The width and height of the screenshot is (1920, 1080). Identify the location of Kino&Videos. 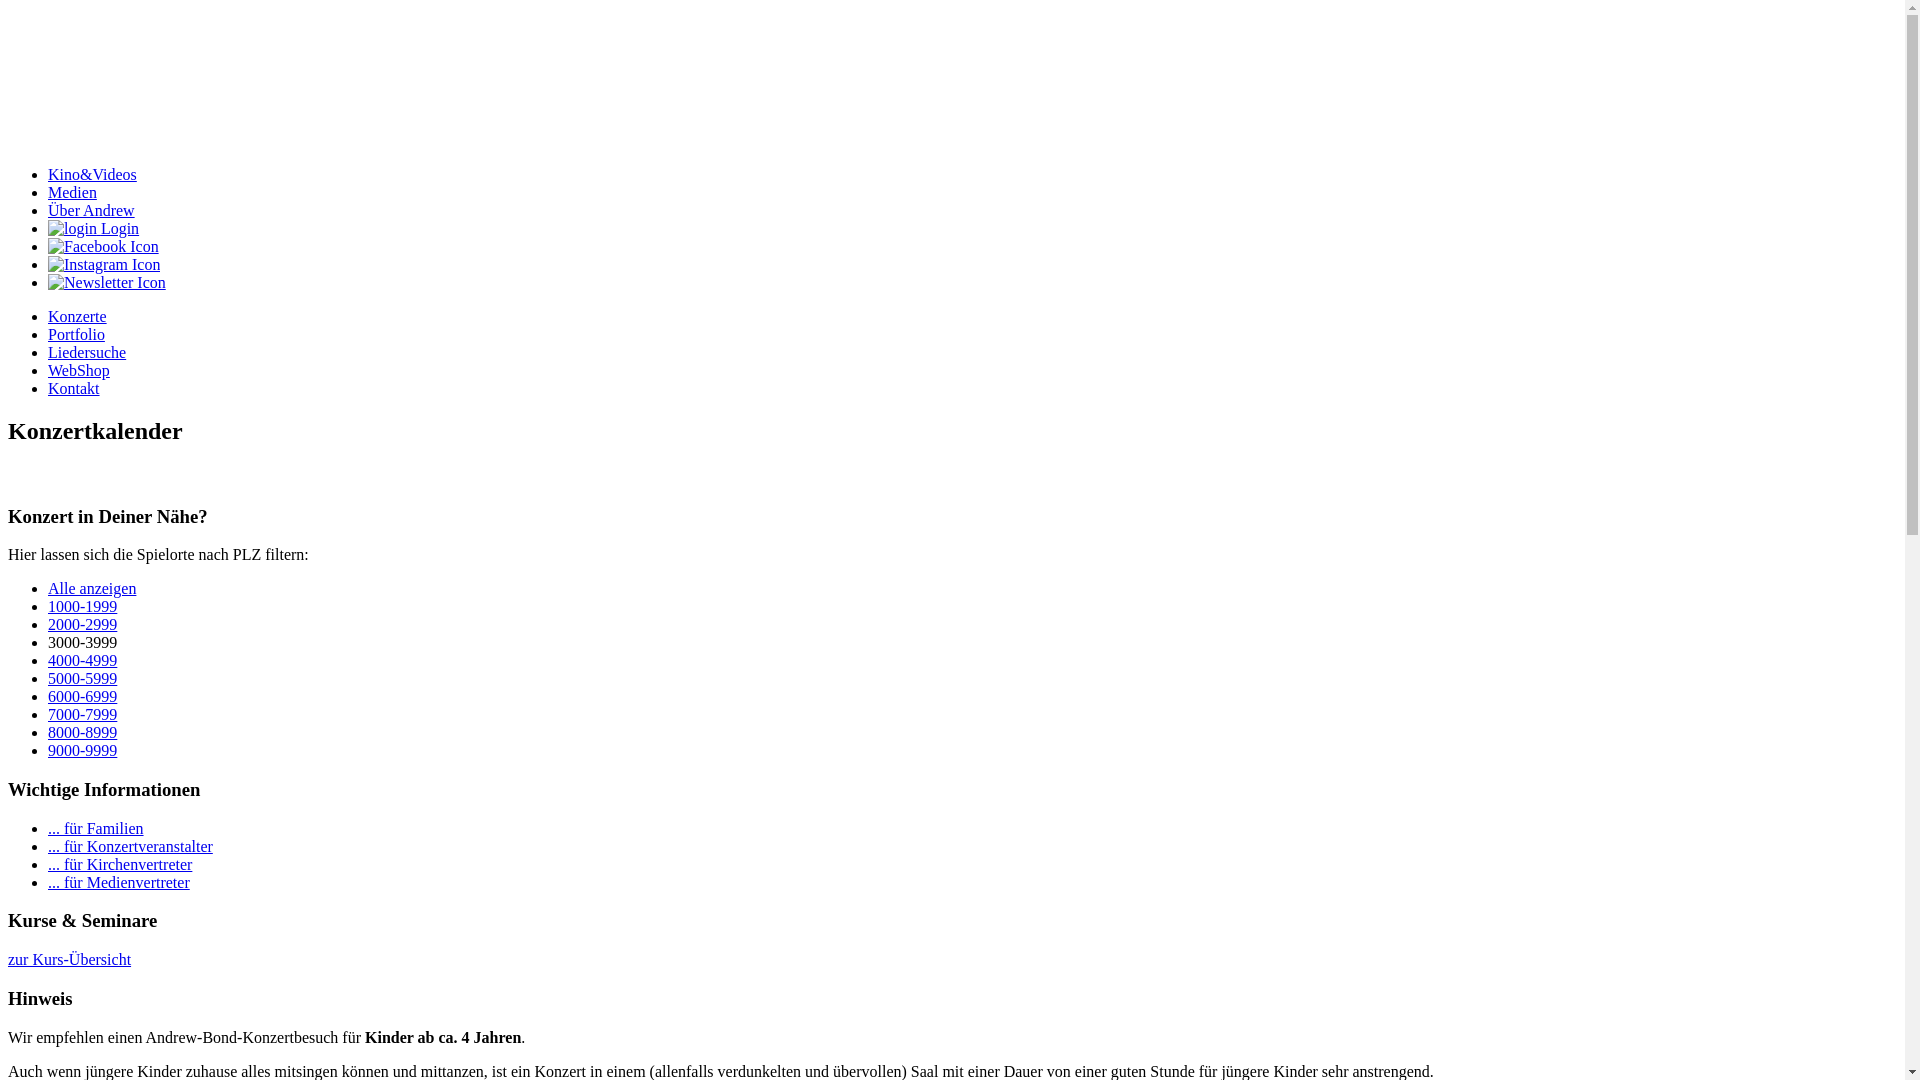
(92, 174).